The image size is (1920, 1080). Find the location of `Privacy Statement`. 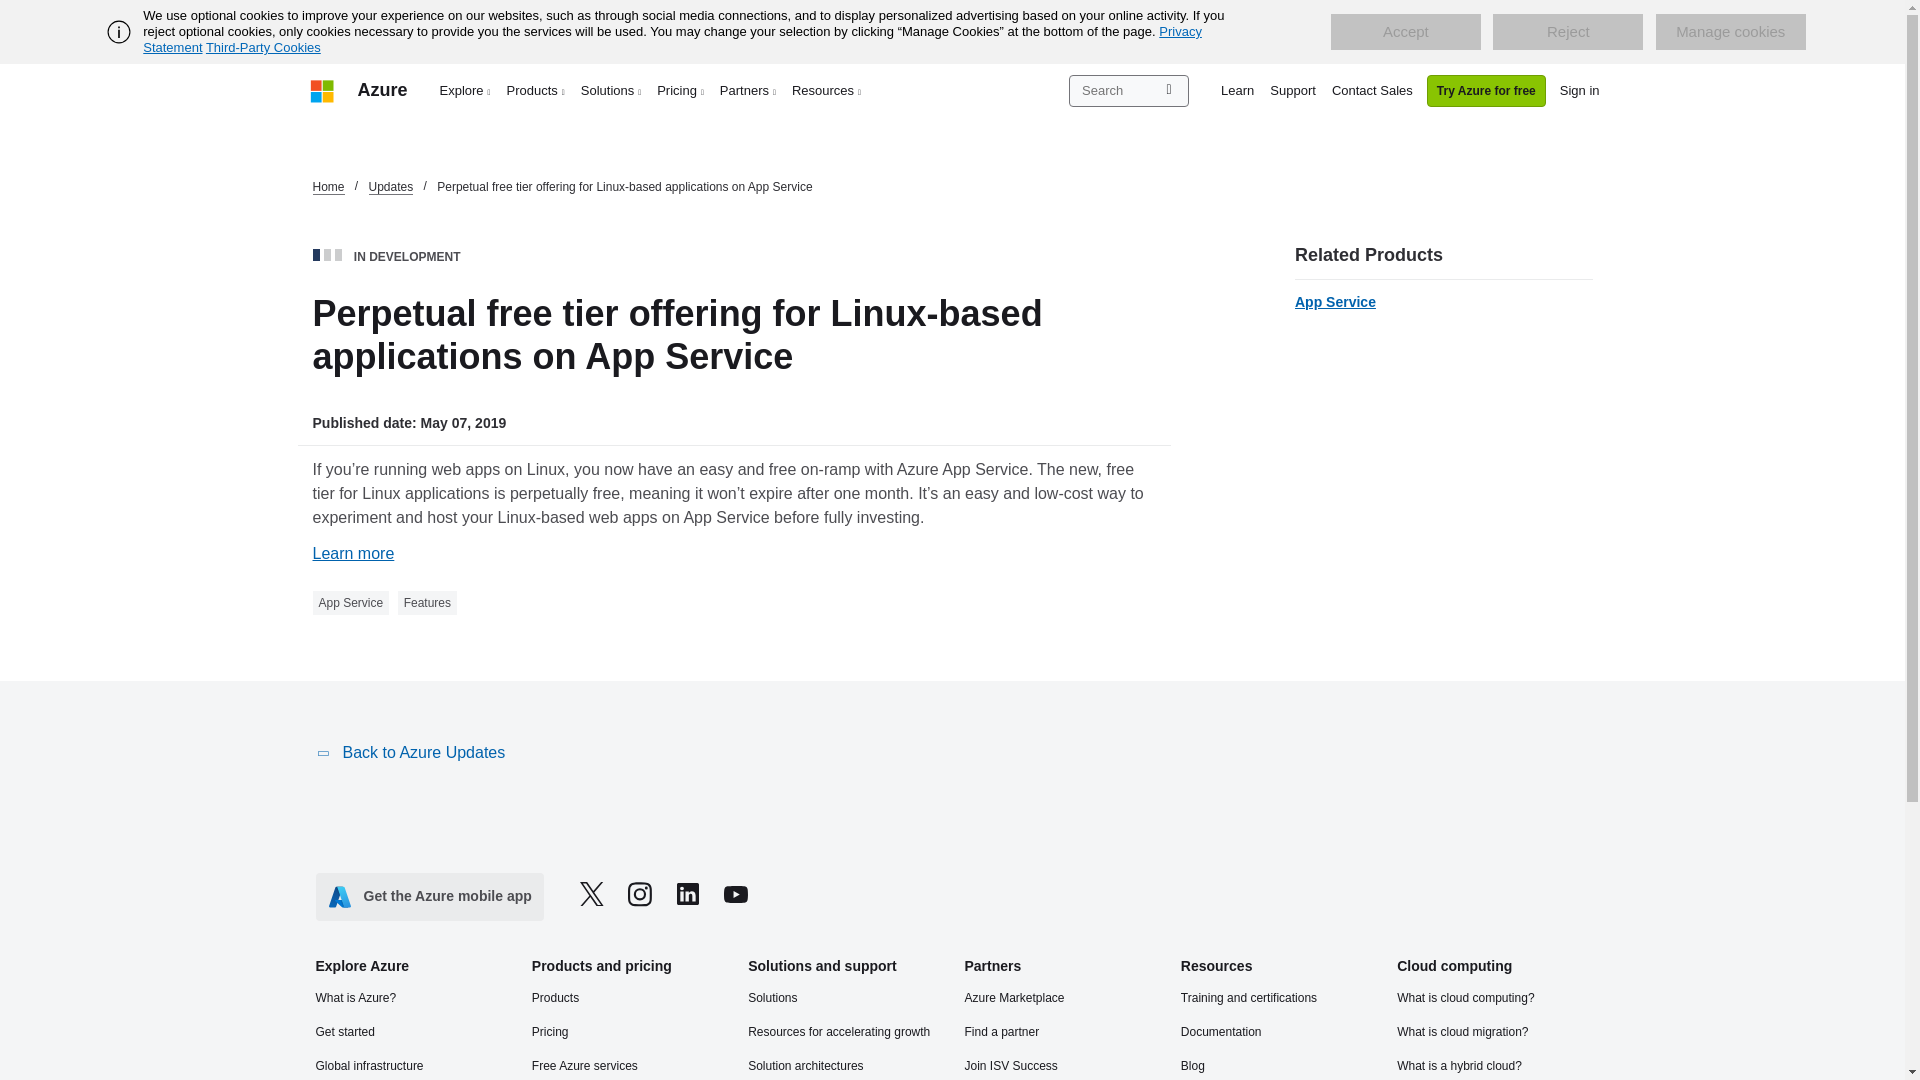

Privacy Statement is located at coordinates (672, 39).